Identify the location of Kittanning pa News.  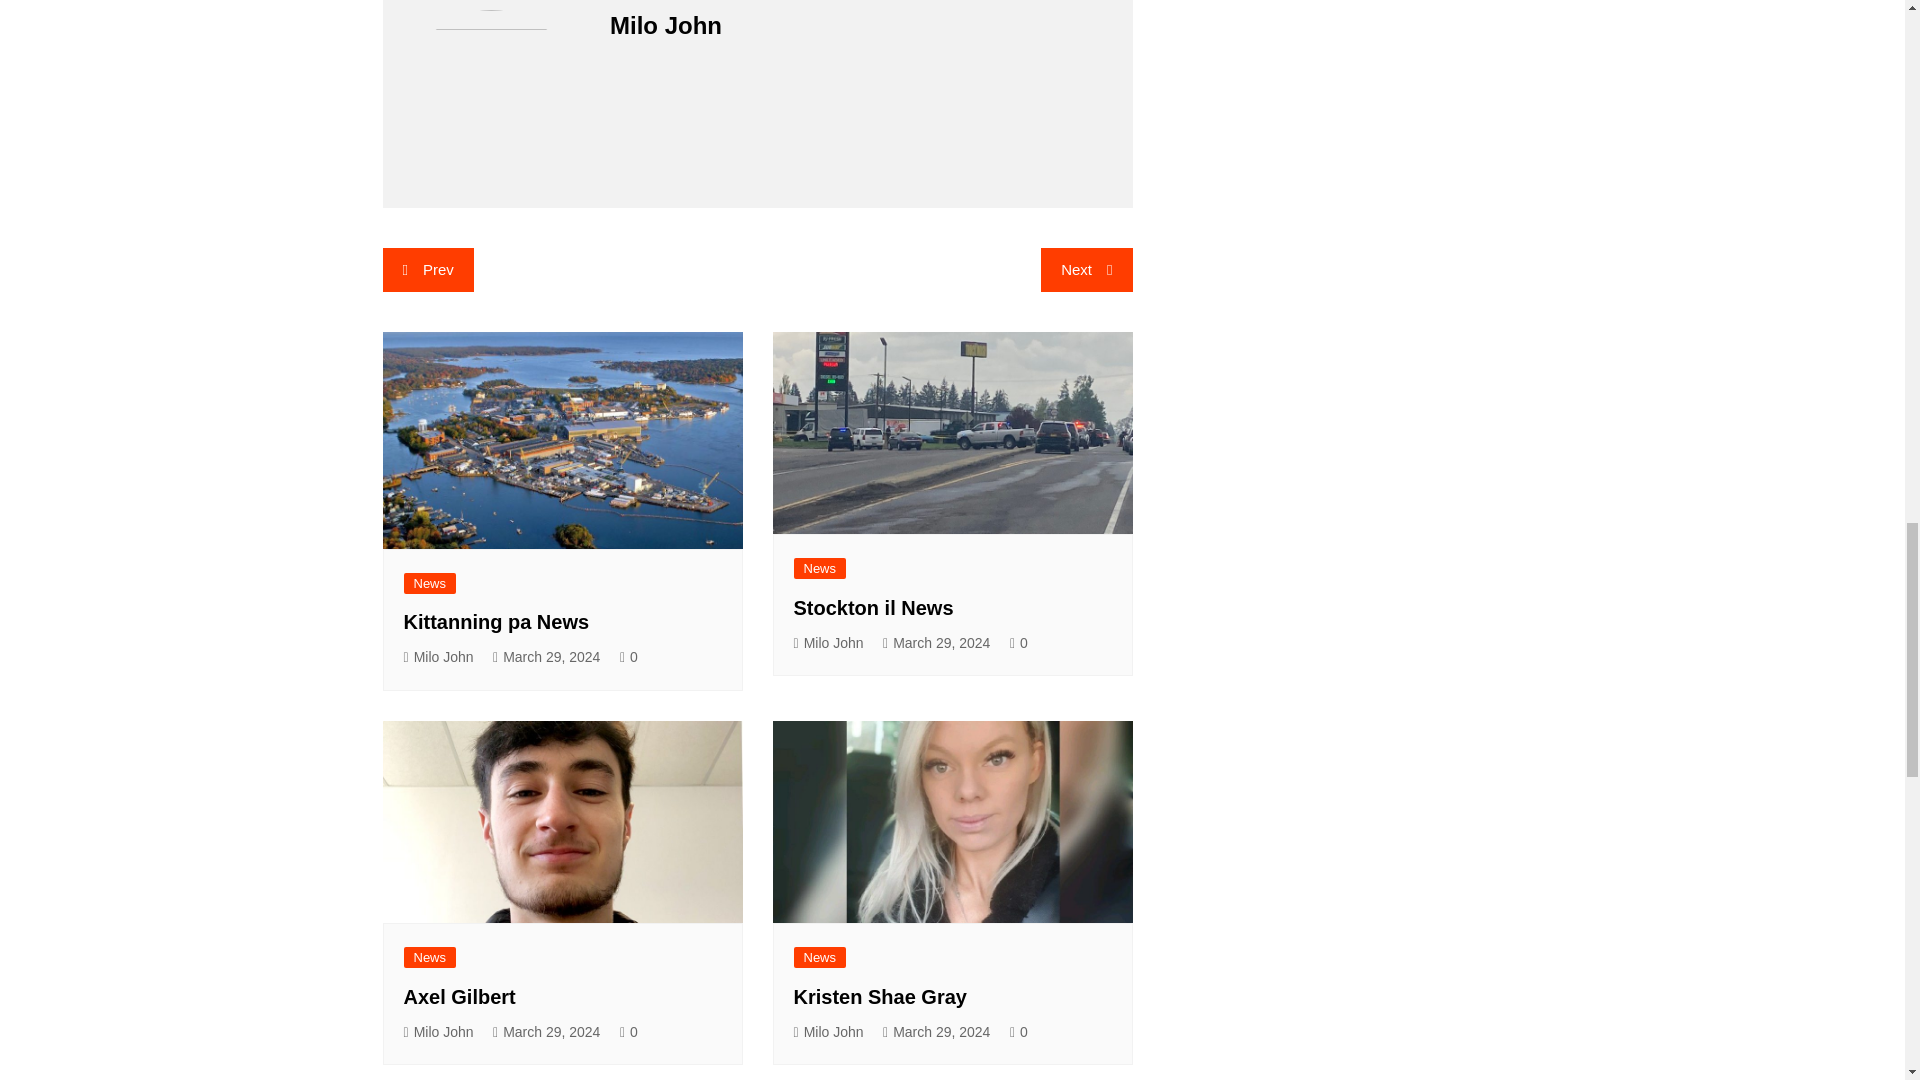
(496, 622).